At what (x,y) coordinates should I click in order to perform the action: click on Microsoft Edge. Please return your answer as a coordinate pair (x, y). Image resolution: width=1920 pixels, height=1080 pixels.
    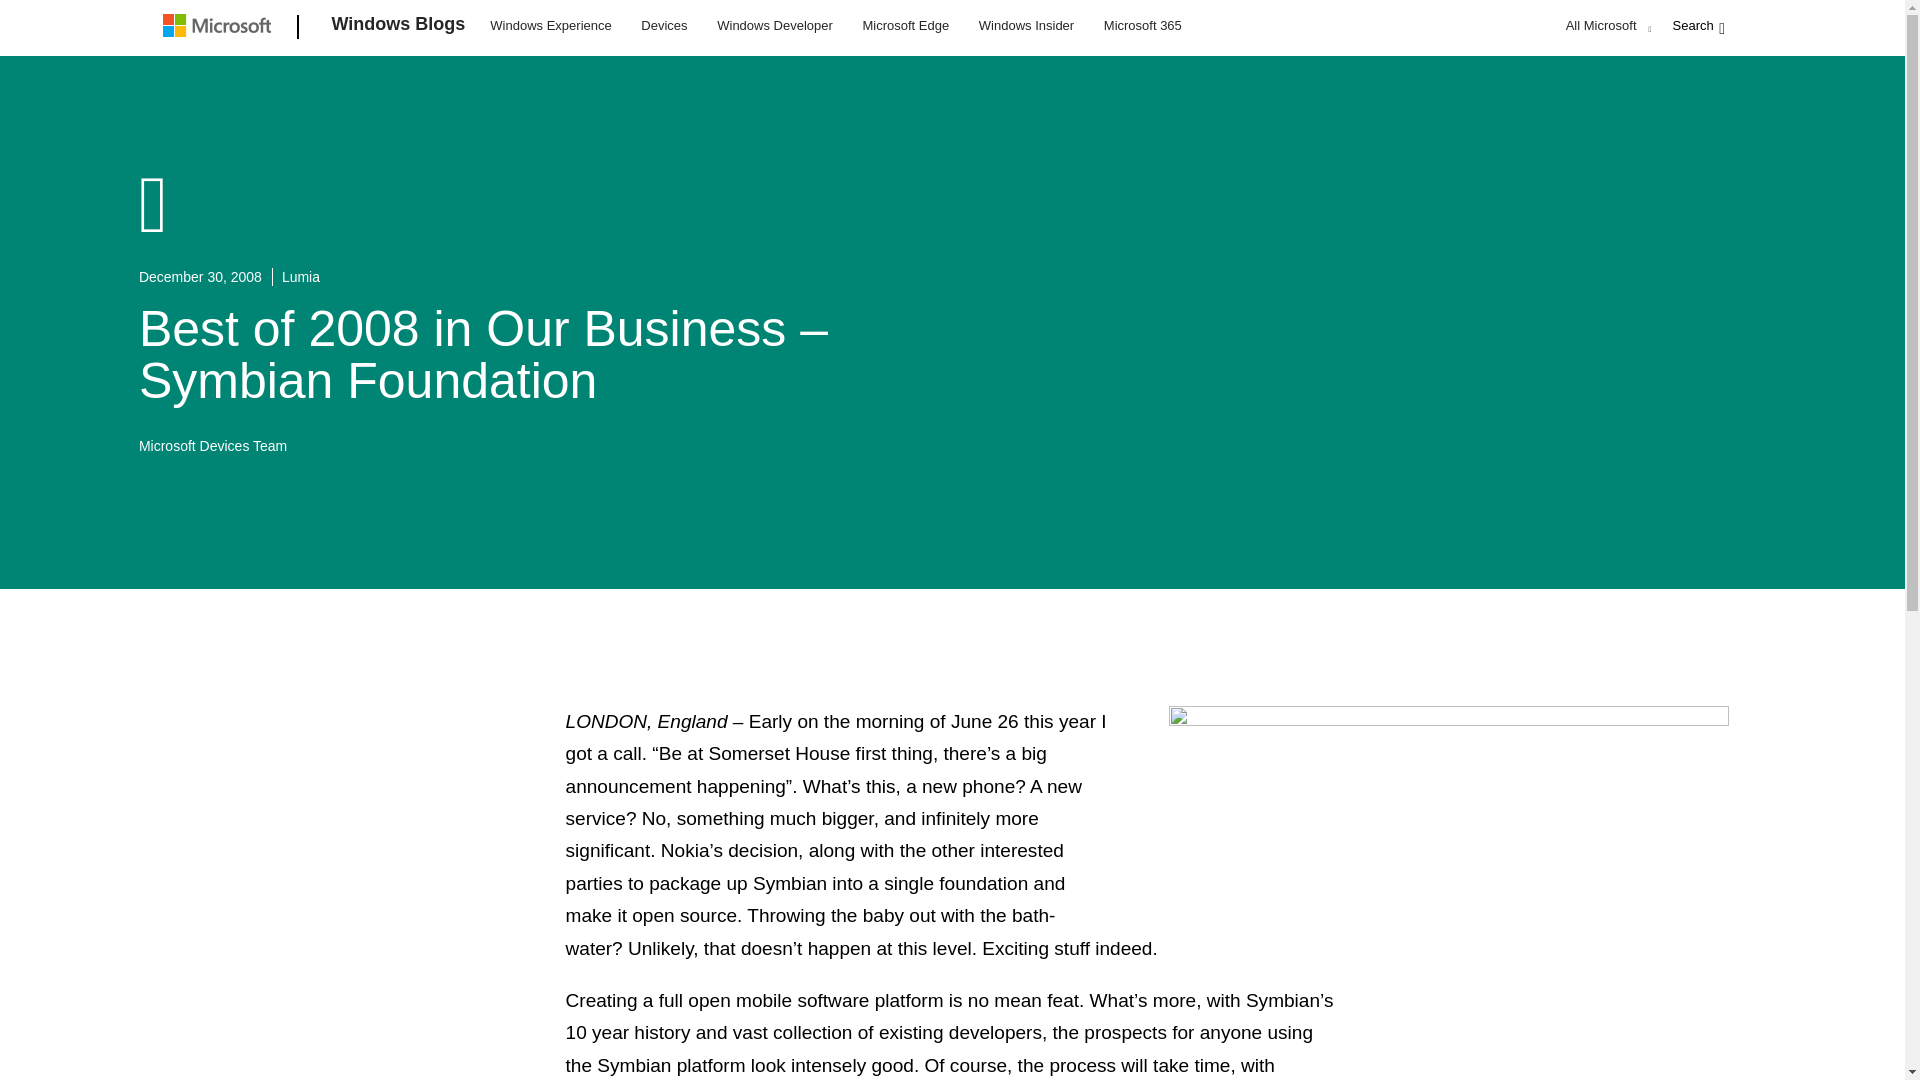
    Looking at the image, I should click on (905, 24).